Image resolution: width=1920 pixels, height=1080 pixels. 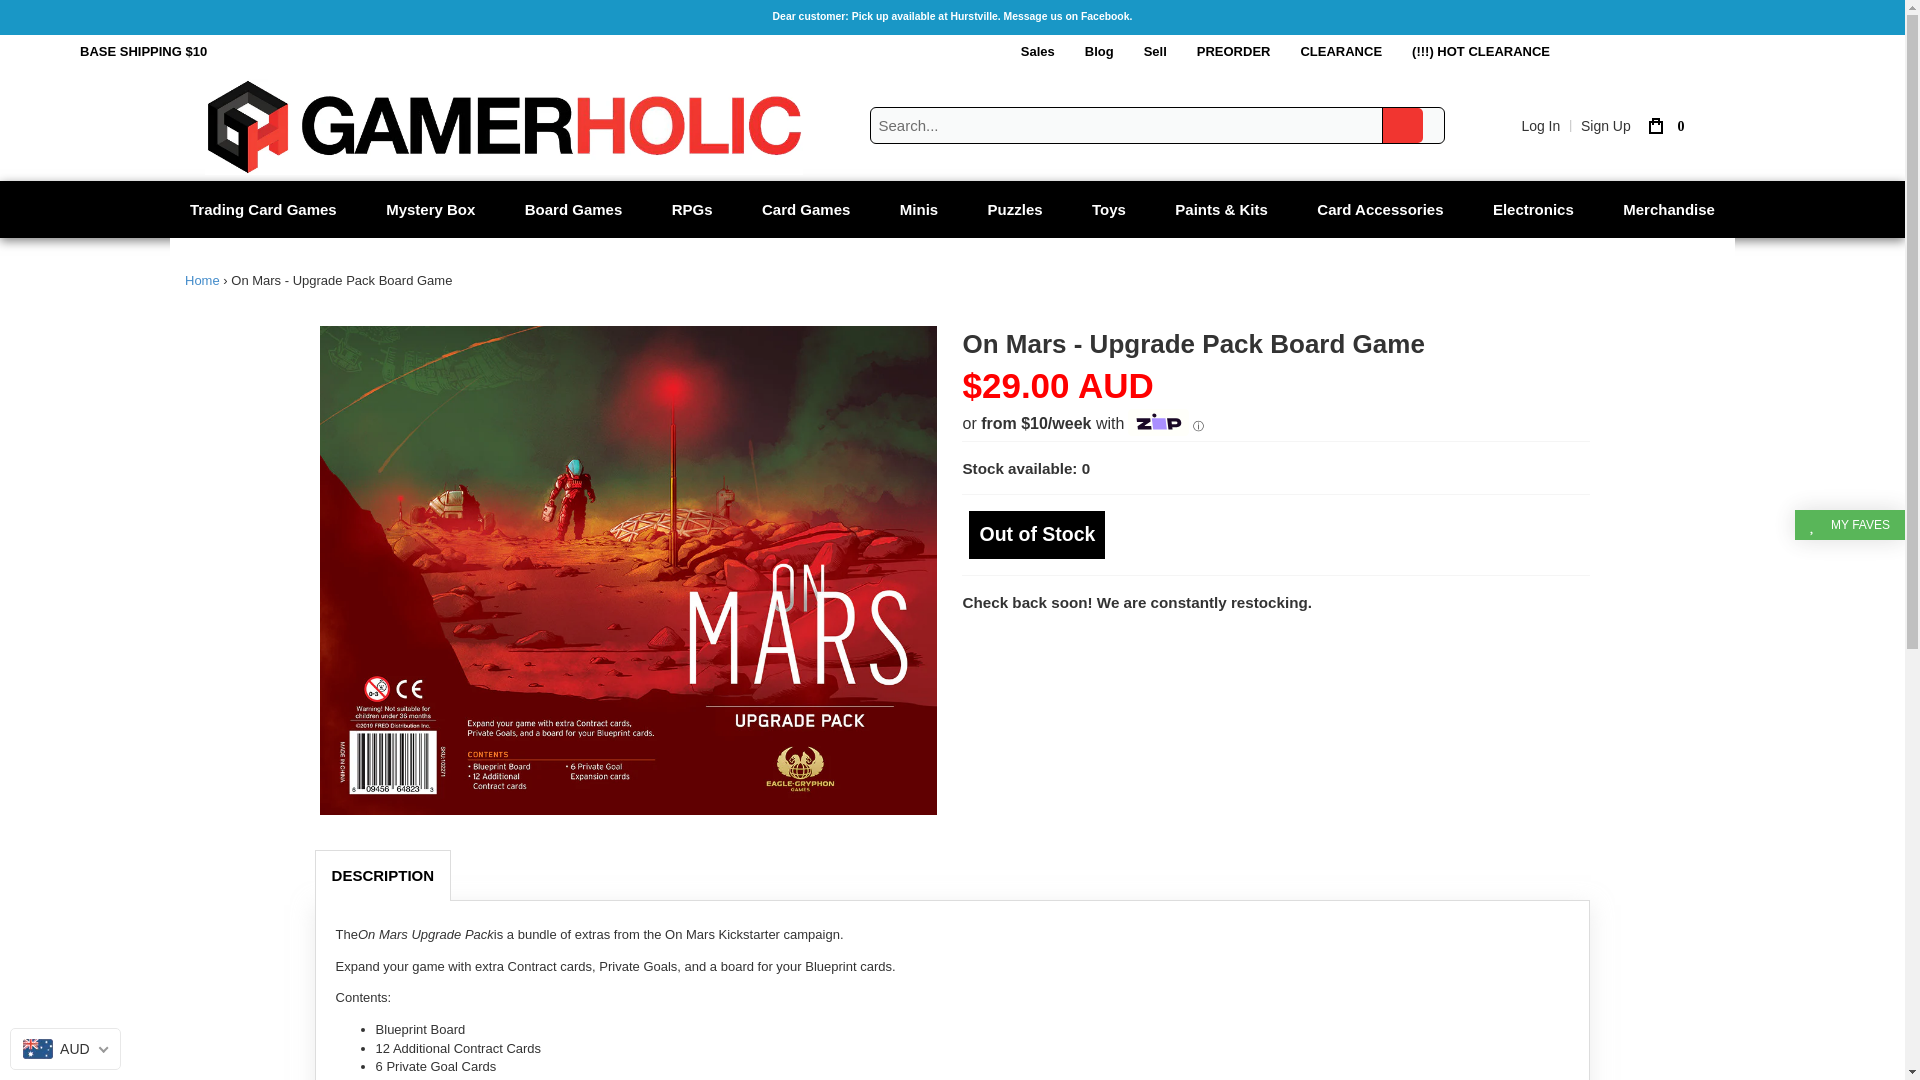 I want to click on Sign Up, so click(x=1605, y=125).